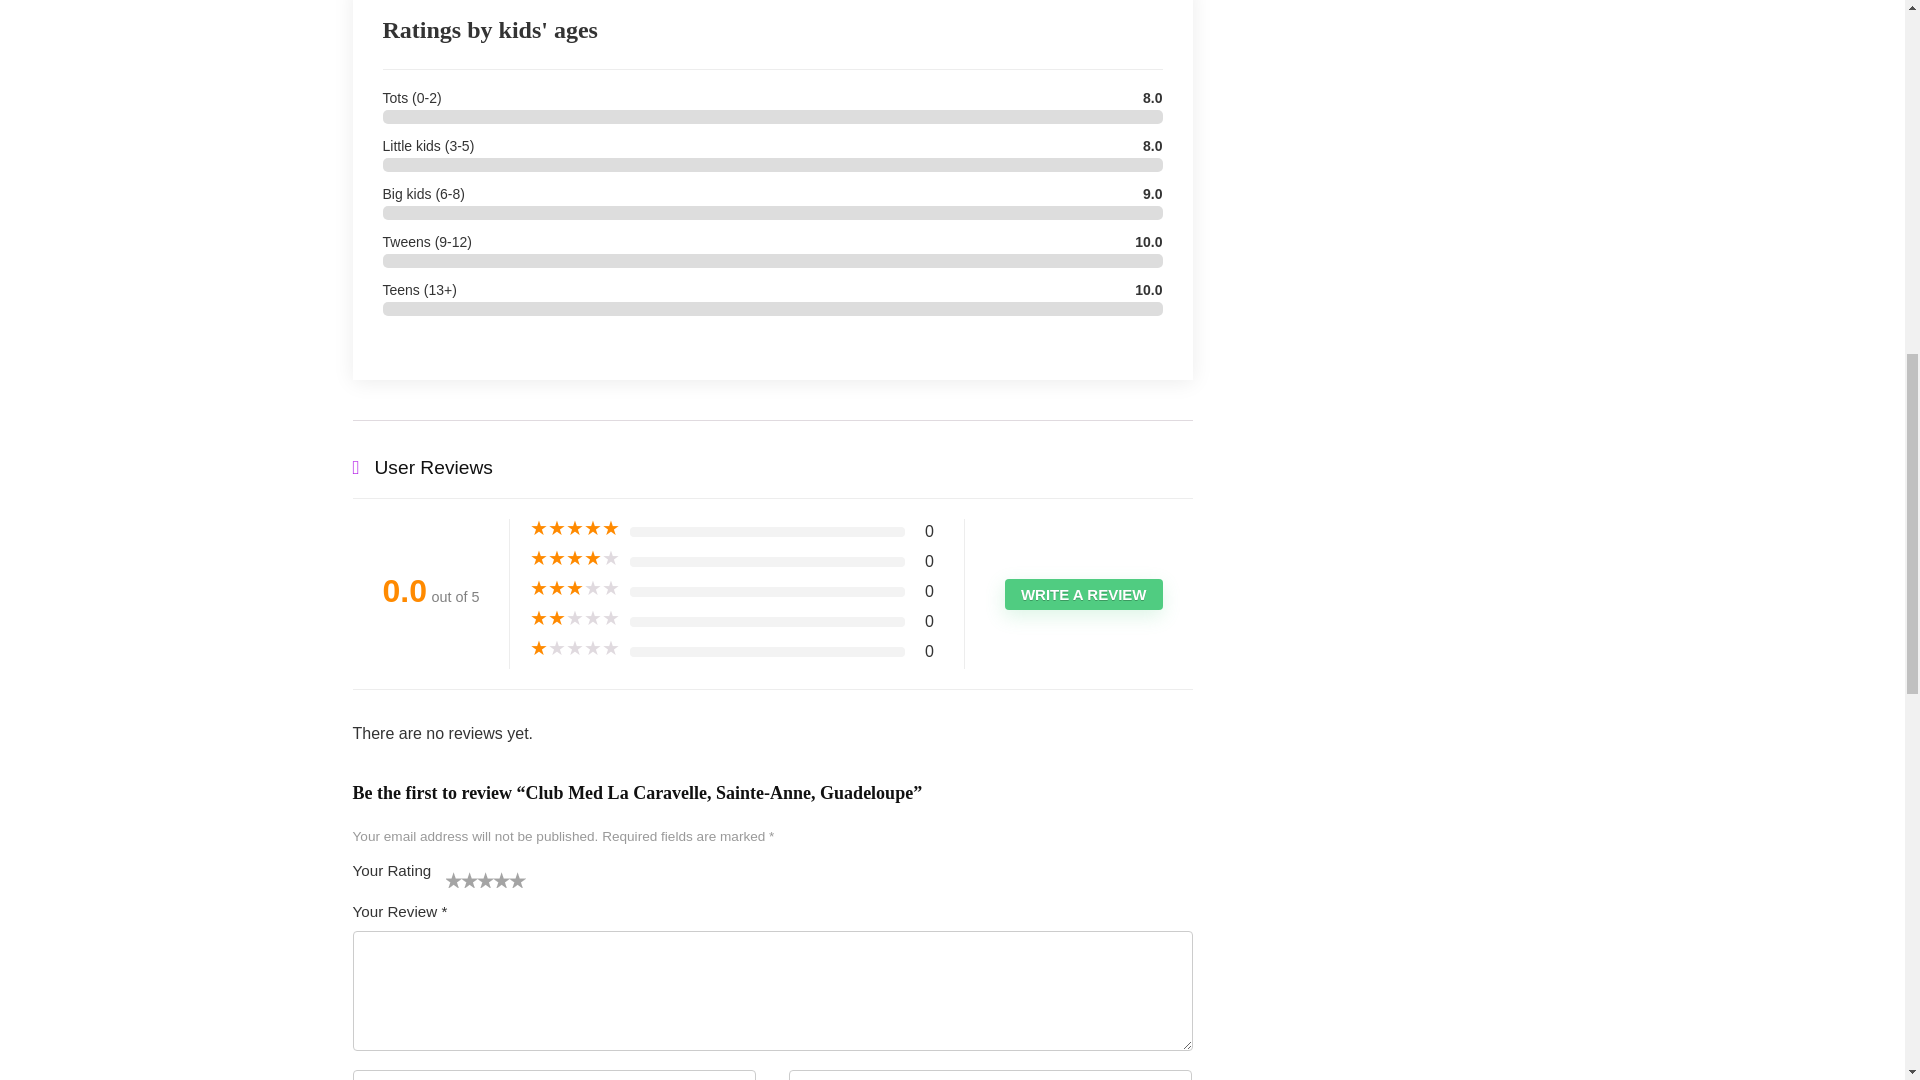 This screenshot has height=1080, width=1920. What do you see at coordinates (574, 618) in the screenshot?
I see `Rated 2 out of 5` at bounding box center [574, 618].